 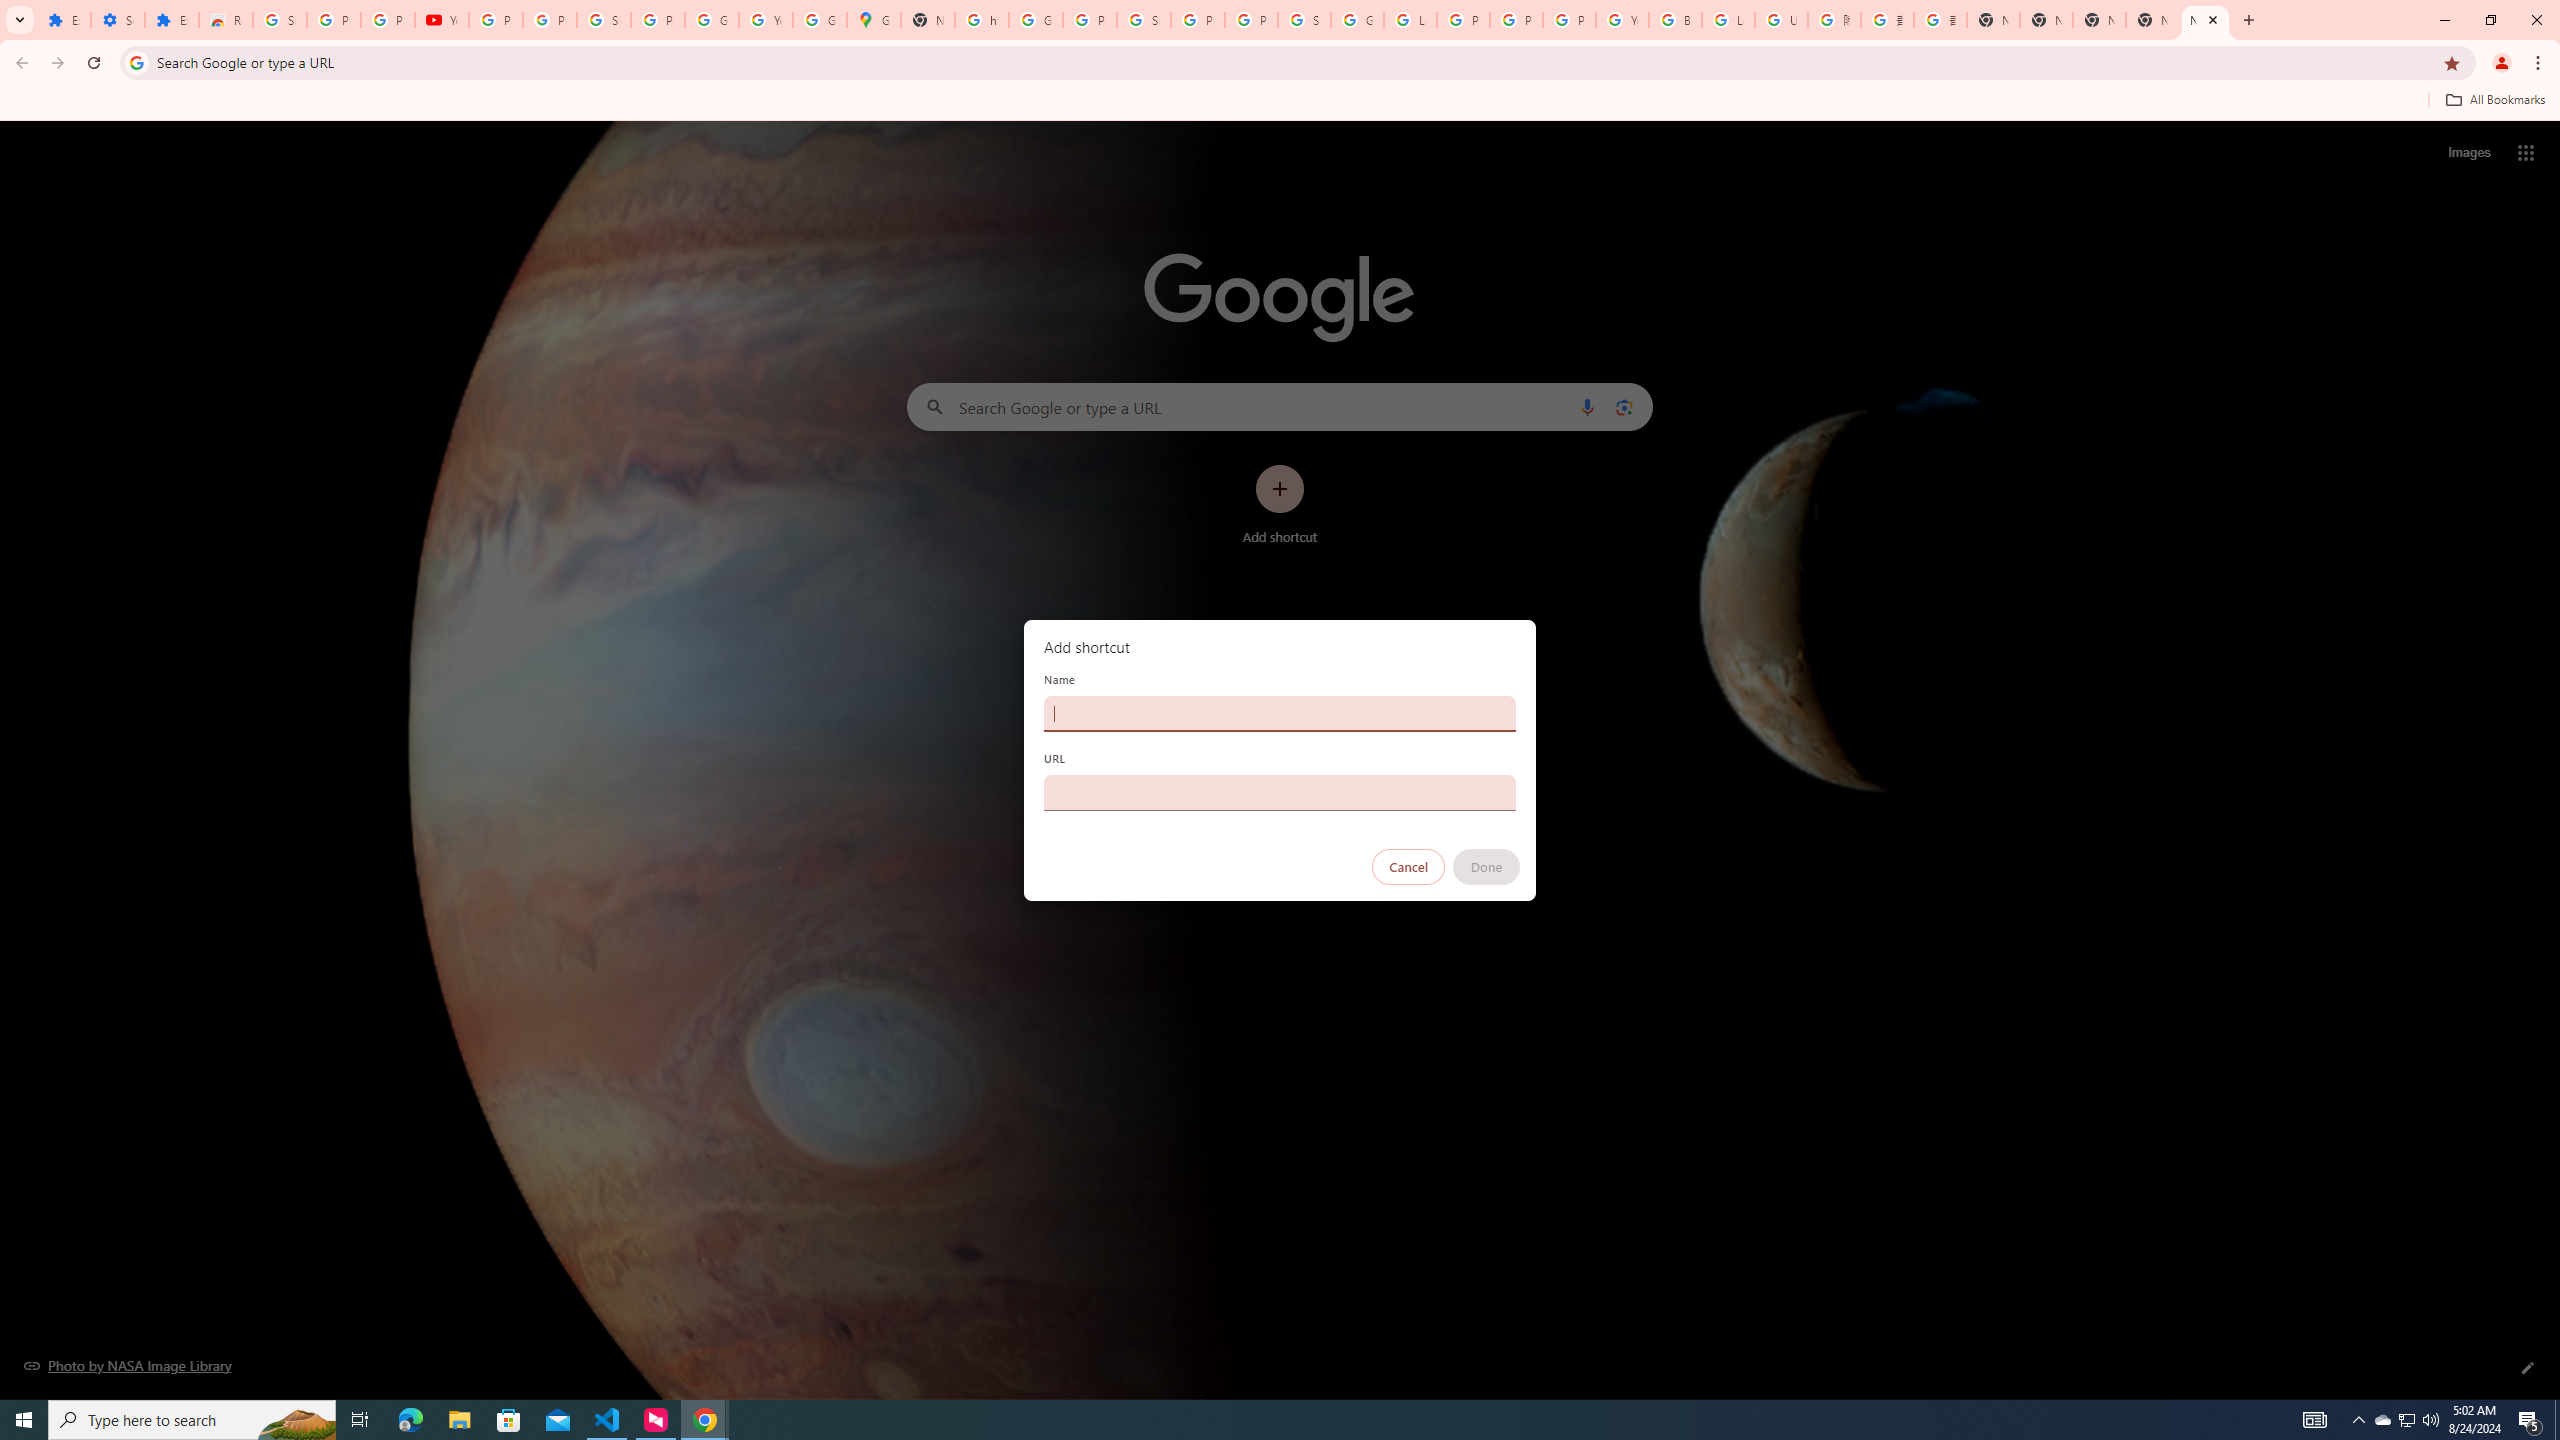 What do you see at coordinates (1994, 20) in the screenshot?
I see `New Tab` at bounding box center [1994, 20].